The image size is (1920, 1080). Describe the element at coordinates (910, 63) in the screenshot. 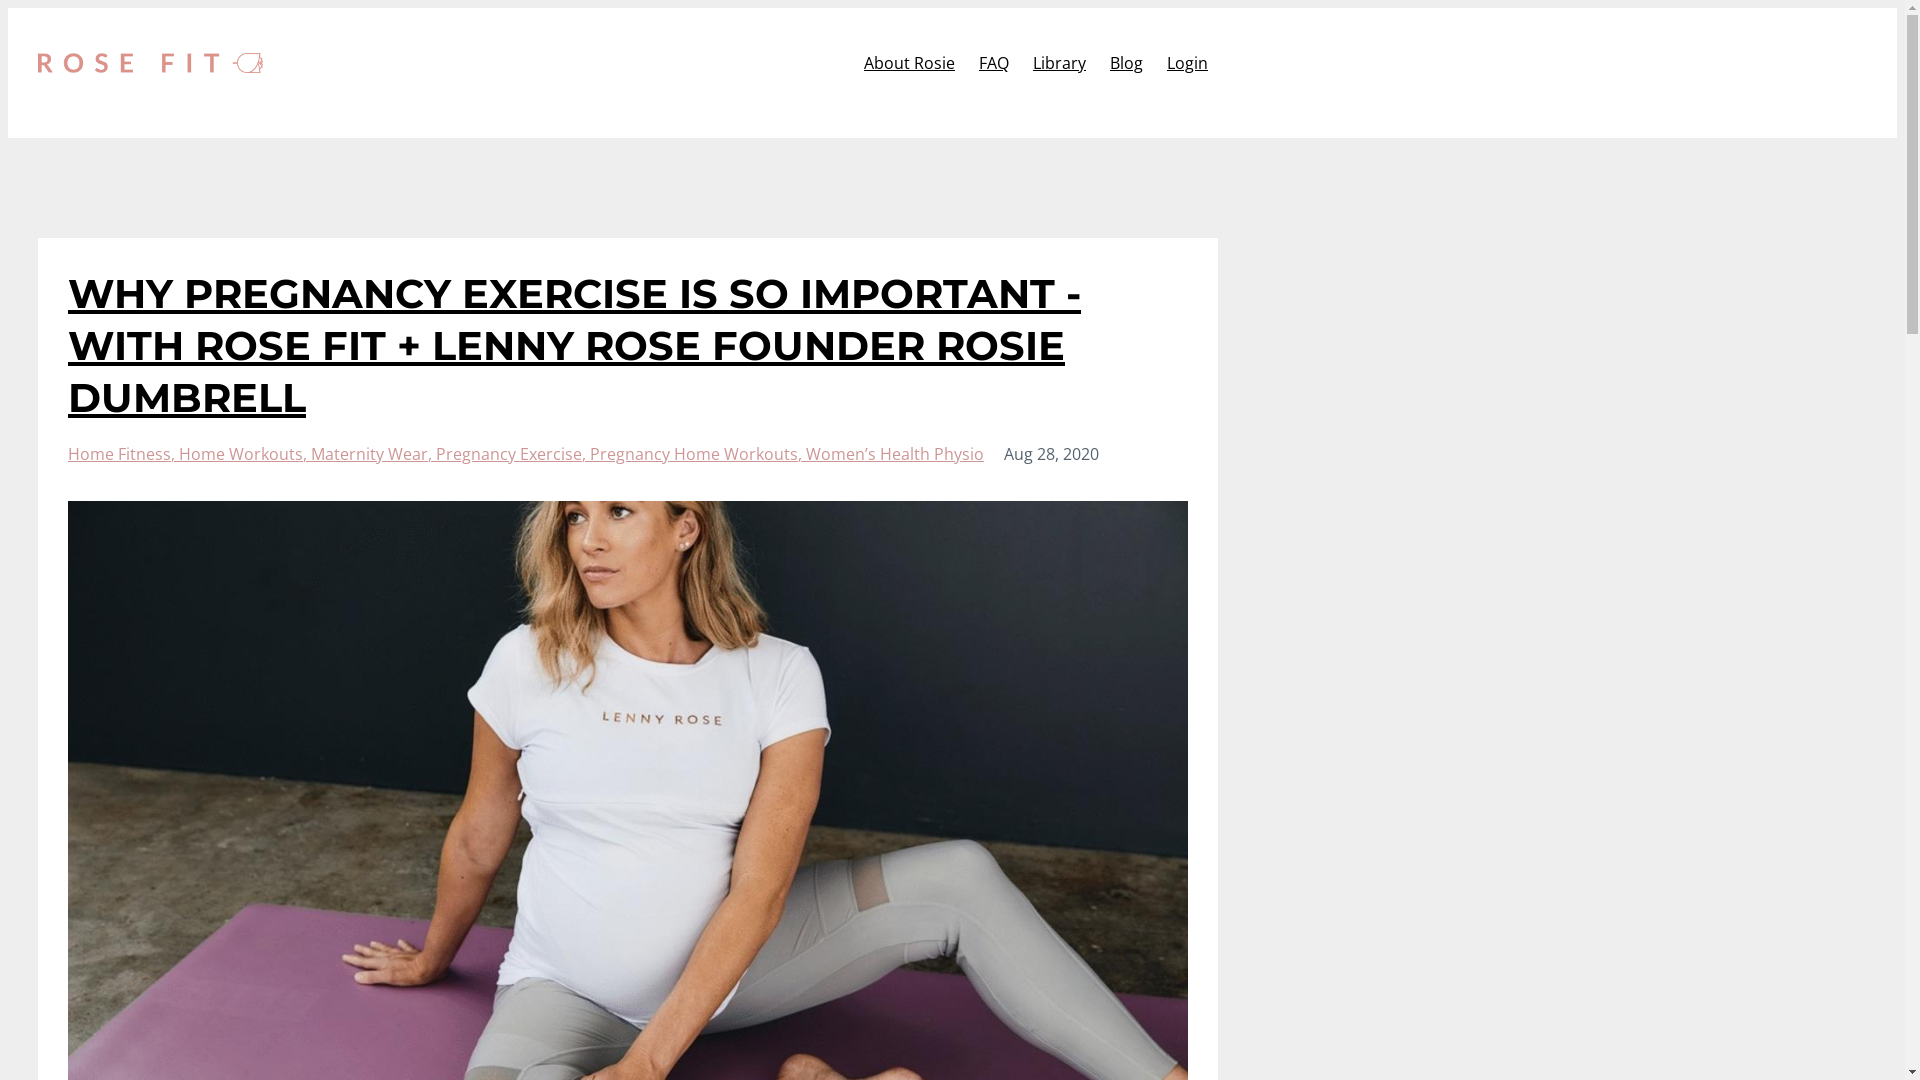

I see `About Rosie` at that location.